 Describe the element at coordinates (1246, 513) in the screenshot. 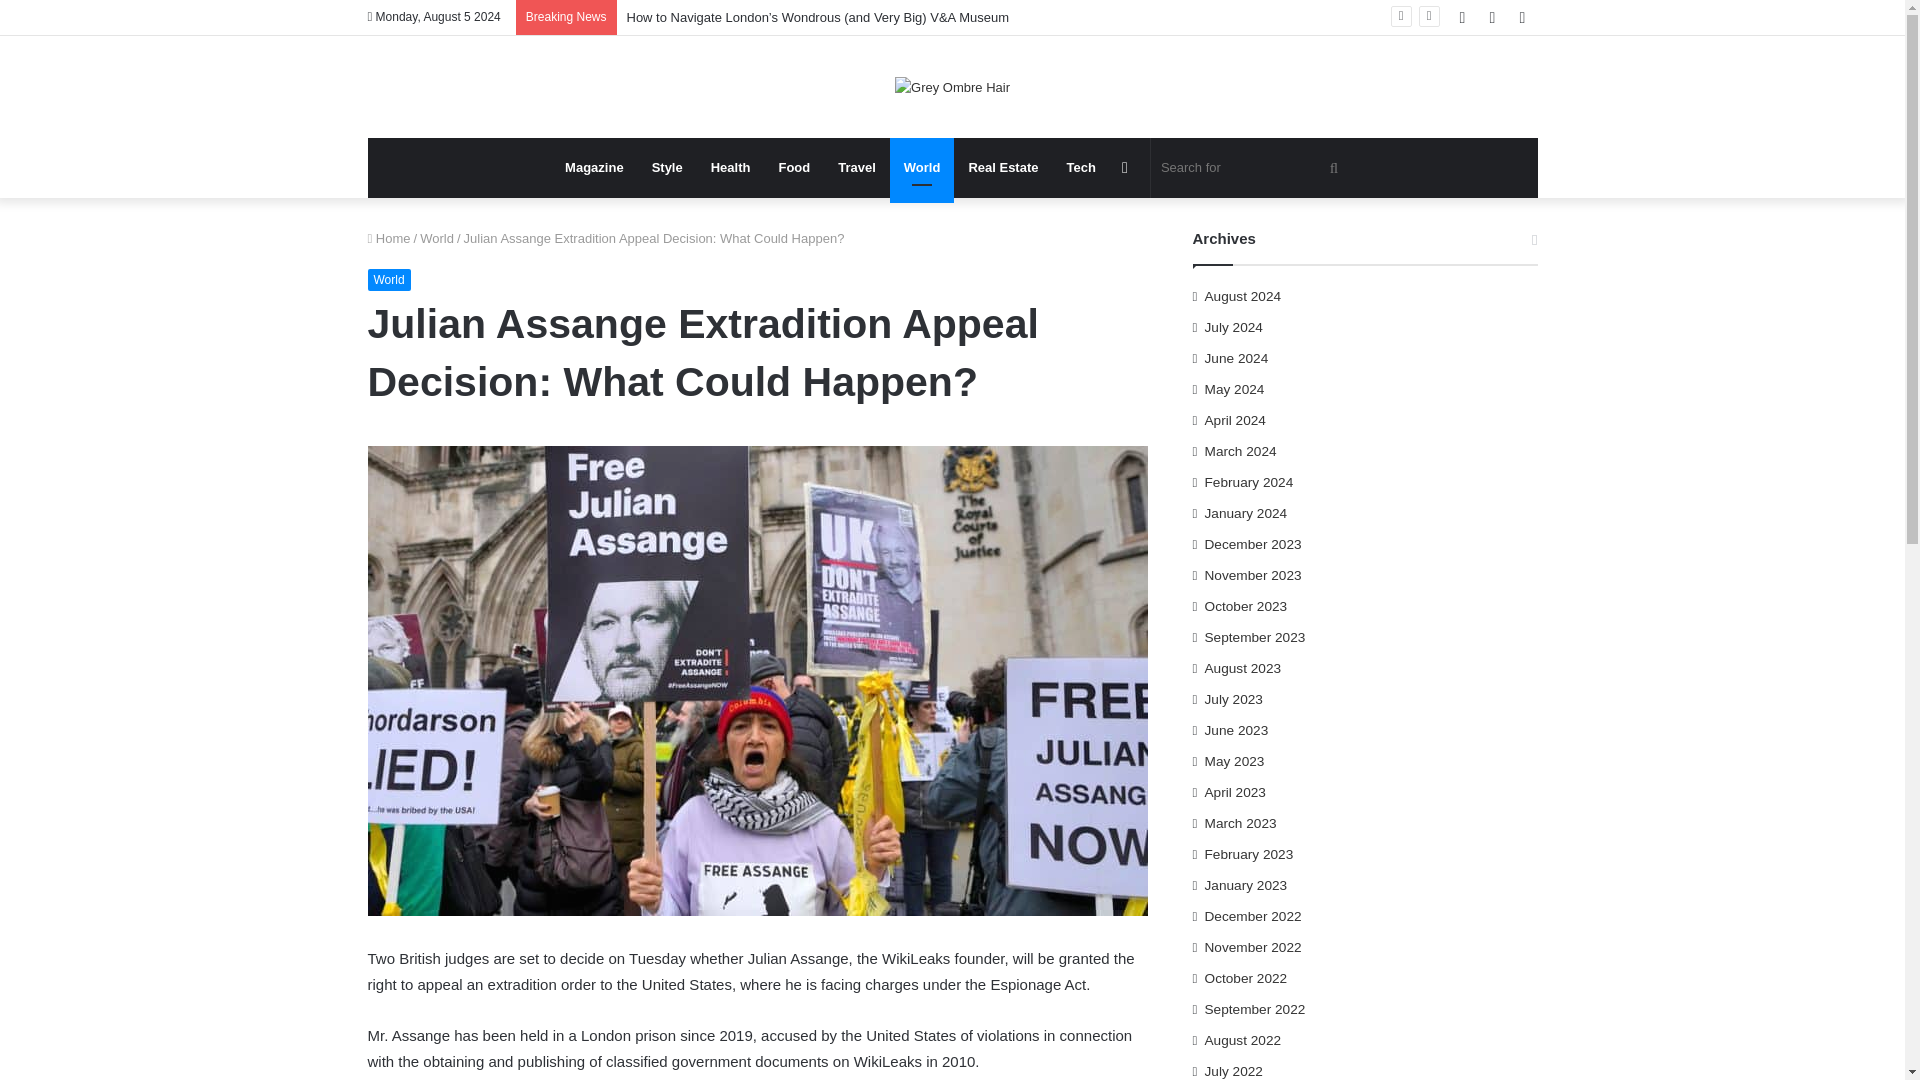

I see `January 2024` at that location.